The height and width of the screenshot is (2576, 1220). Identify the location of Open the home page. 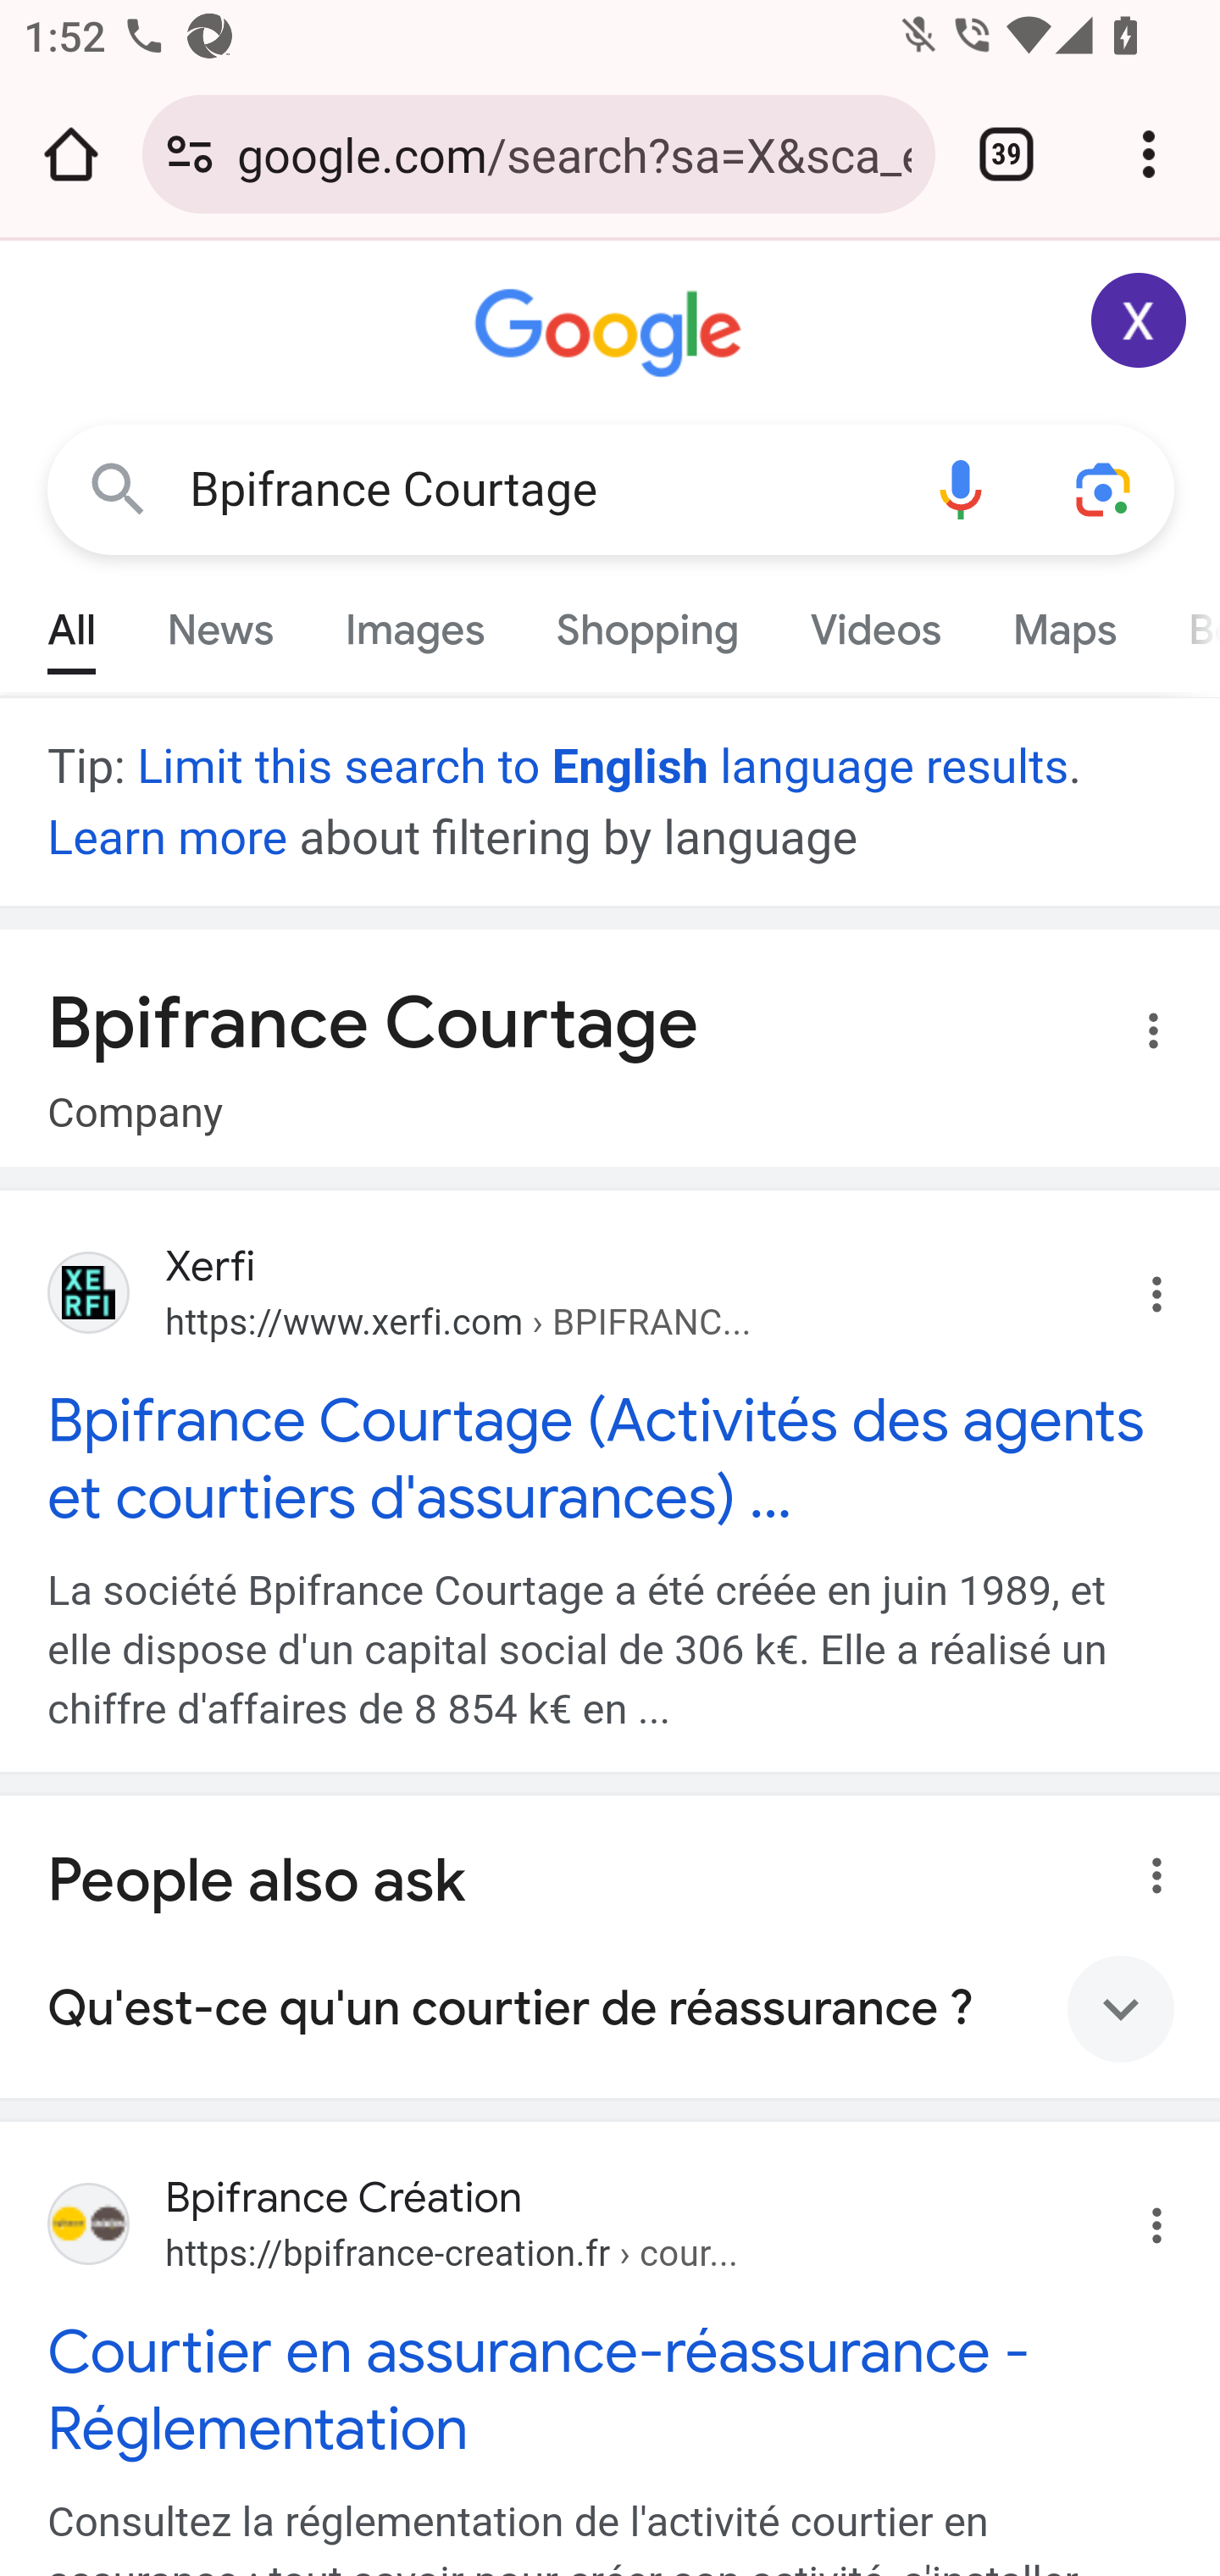
(71, 154).